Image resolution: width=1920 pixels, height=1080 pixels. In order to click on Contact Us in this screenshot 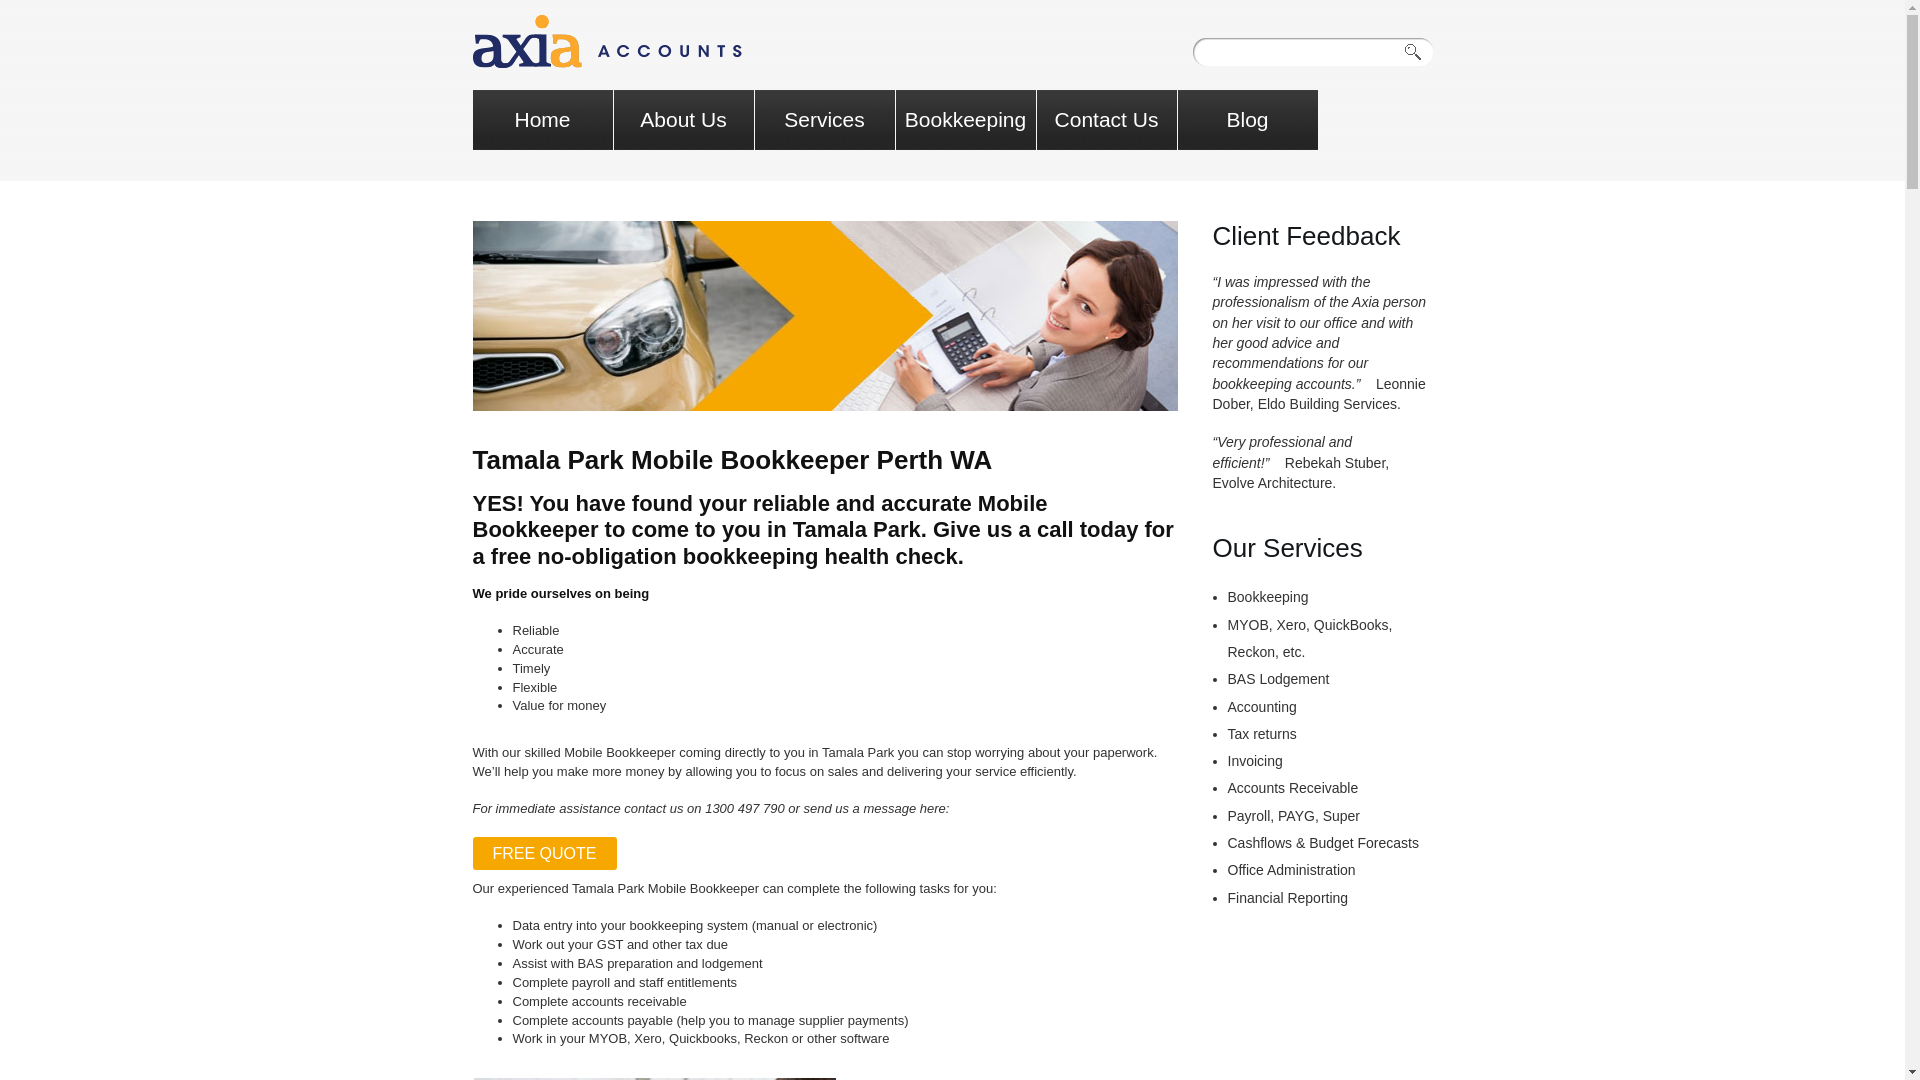, I will do `click(1106, 120)`.